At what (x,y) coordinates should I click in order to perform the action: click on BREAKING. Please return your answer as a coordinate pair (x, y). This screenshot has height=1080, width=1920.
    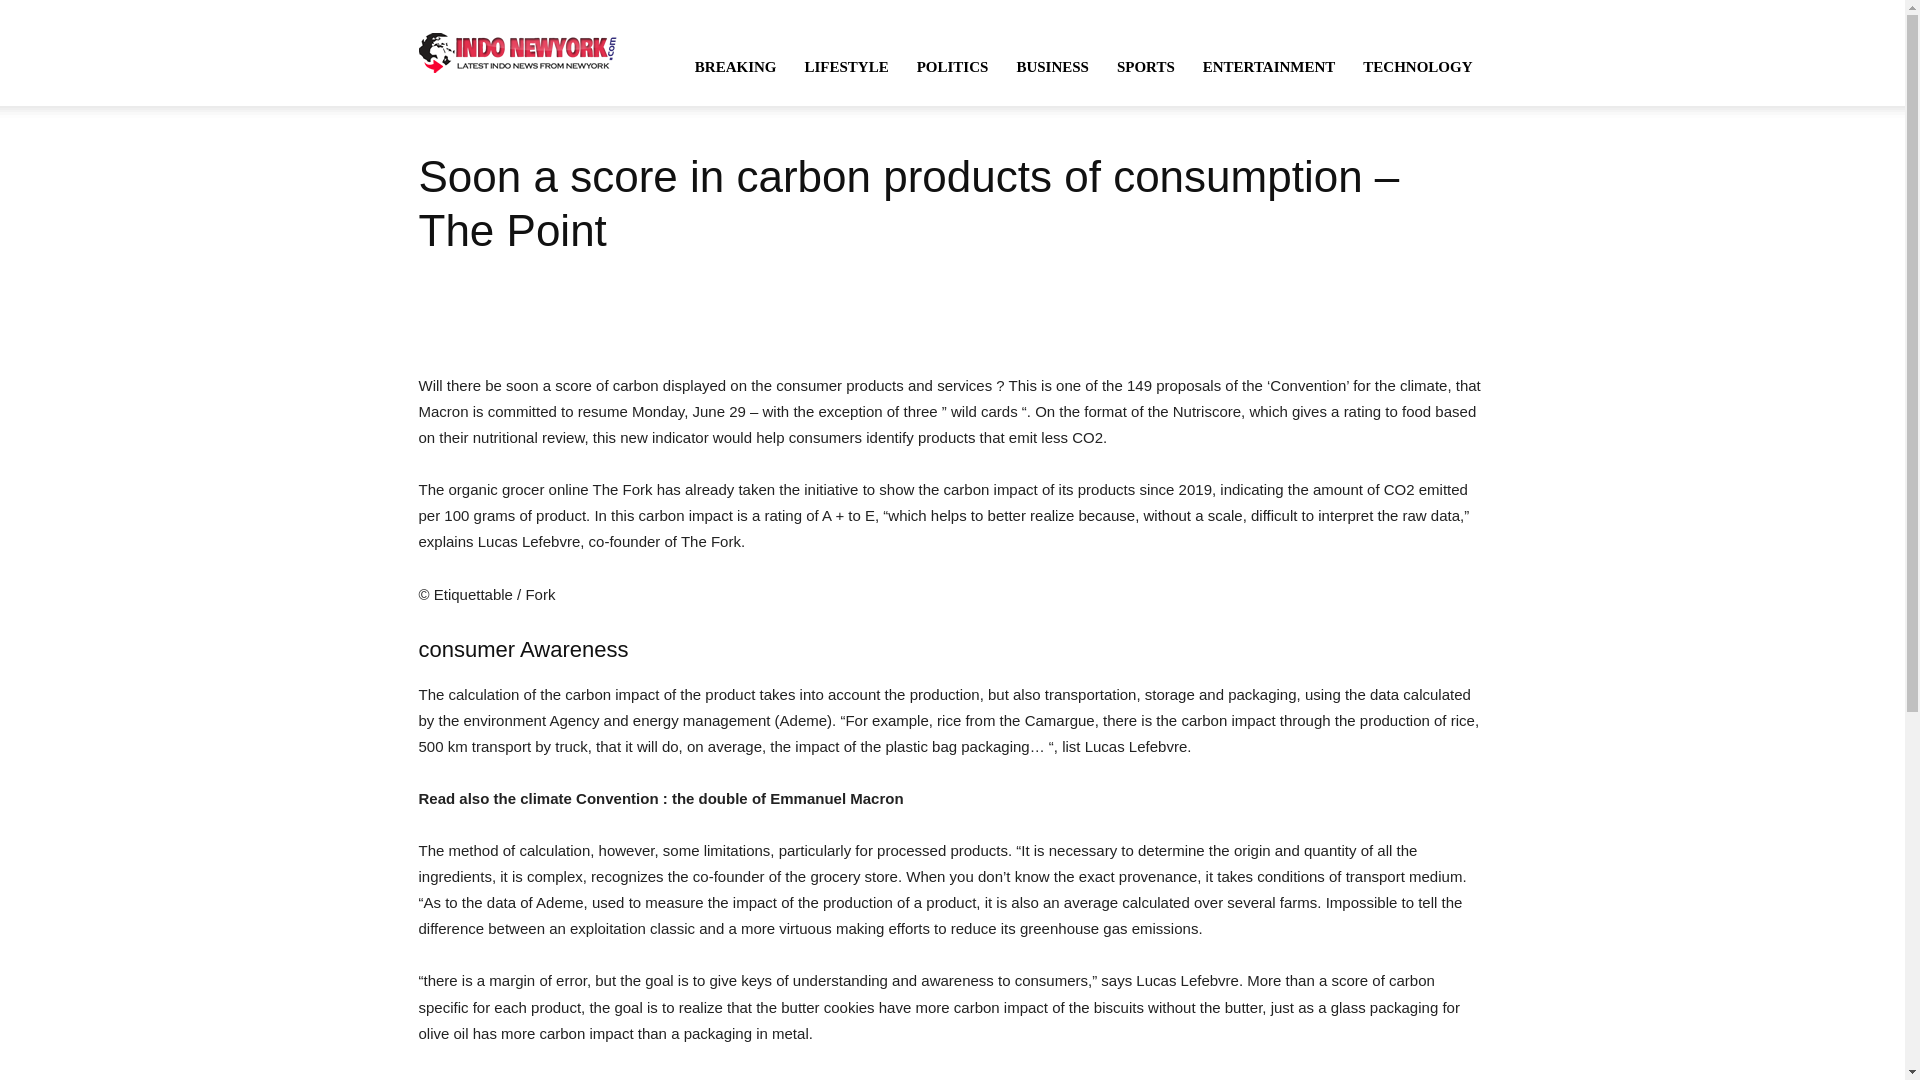
    Looking at the image, I should click on (736, 66).